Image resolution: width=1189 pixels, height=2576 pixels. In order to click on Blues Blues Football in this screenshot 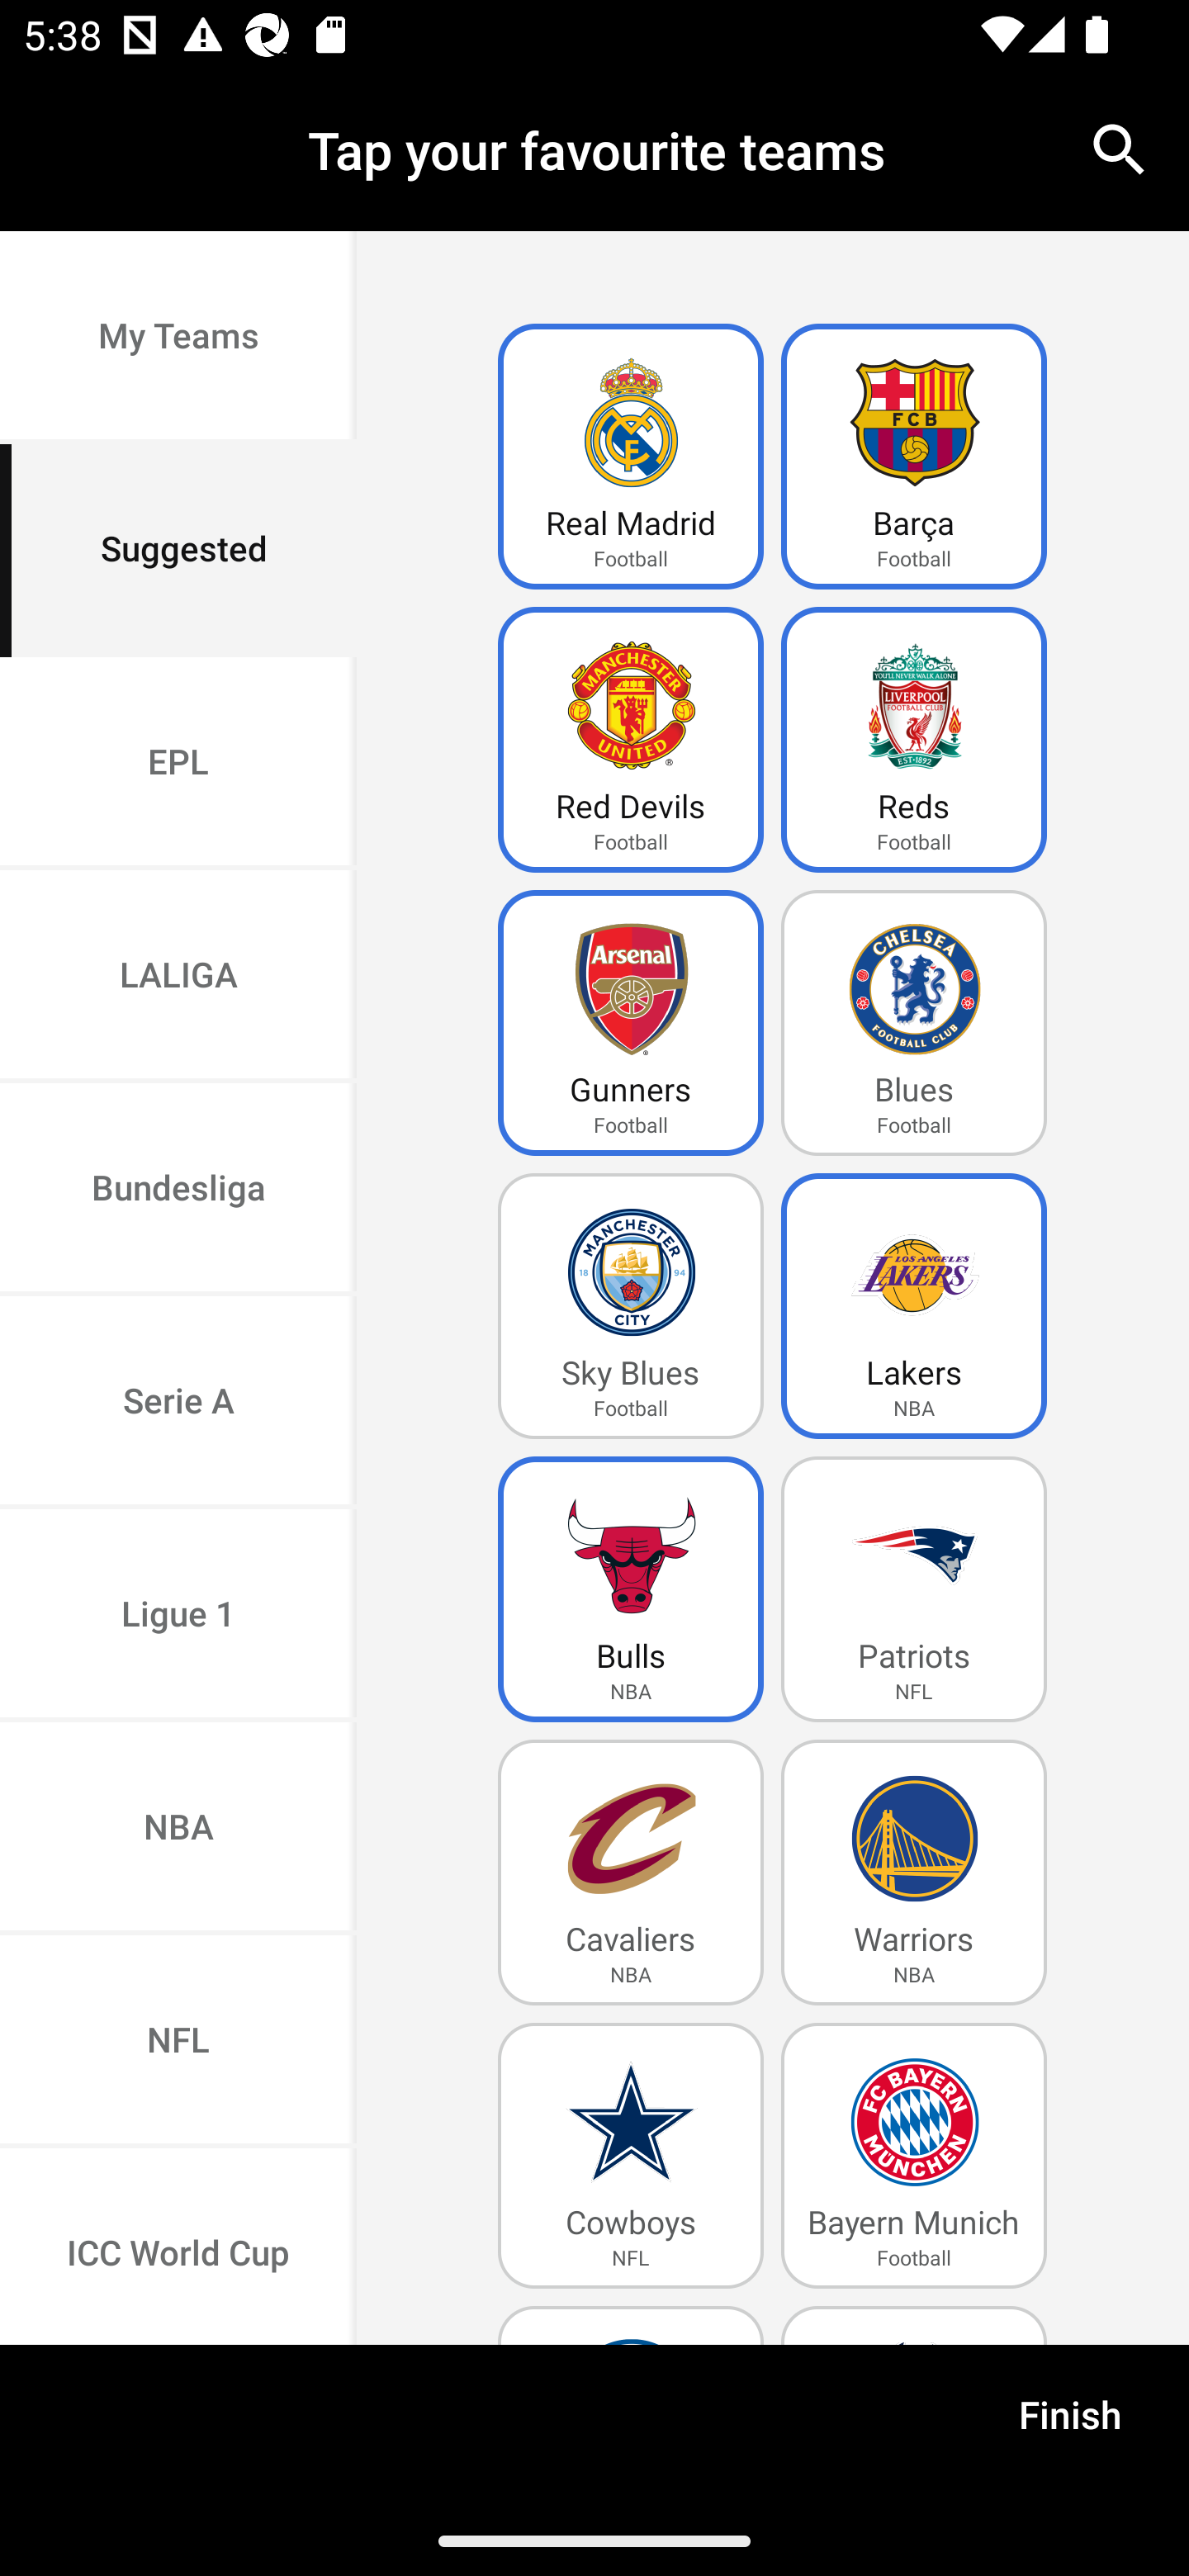, I will do `click(914, 1024)`.